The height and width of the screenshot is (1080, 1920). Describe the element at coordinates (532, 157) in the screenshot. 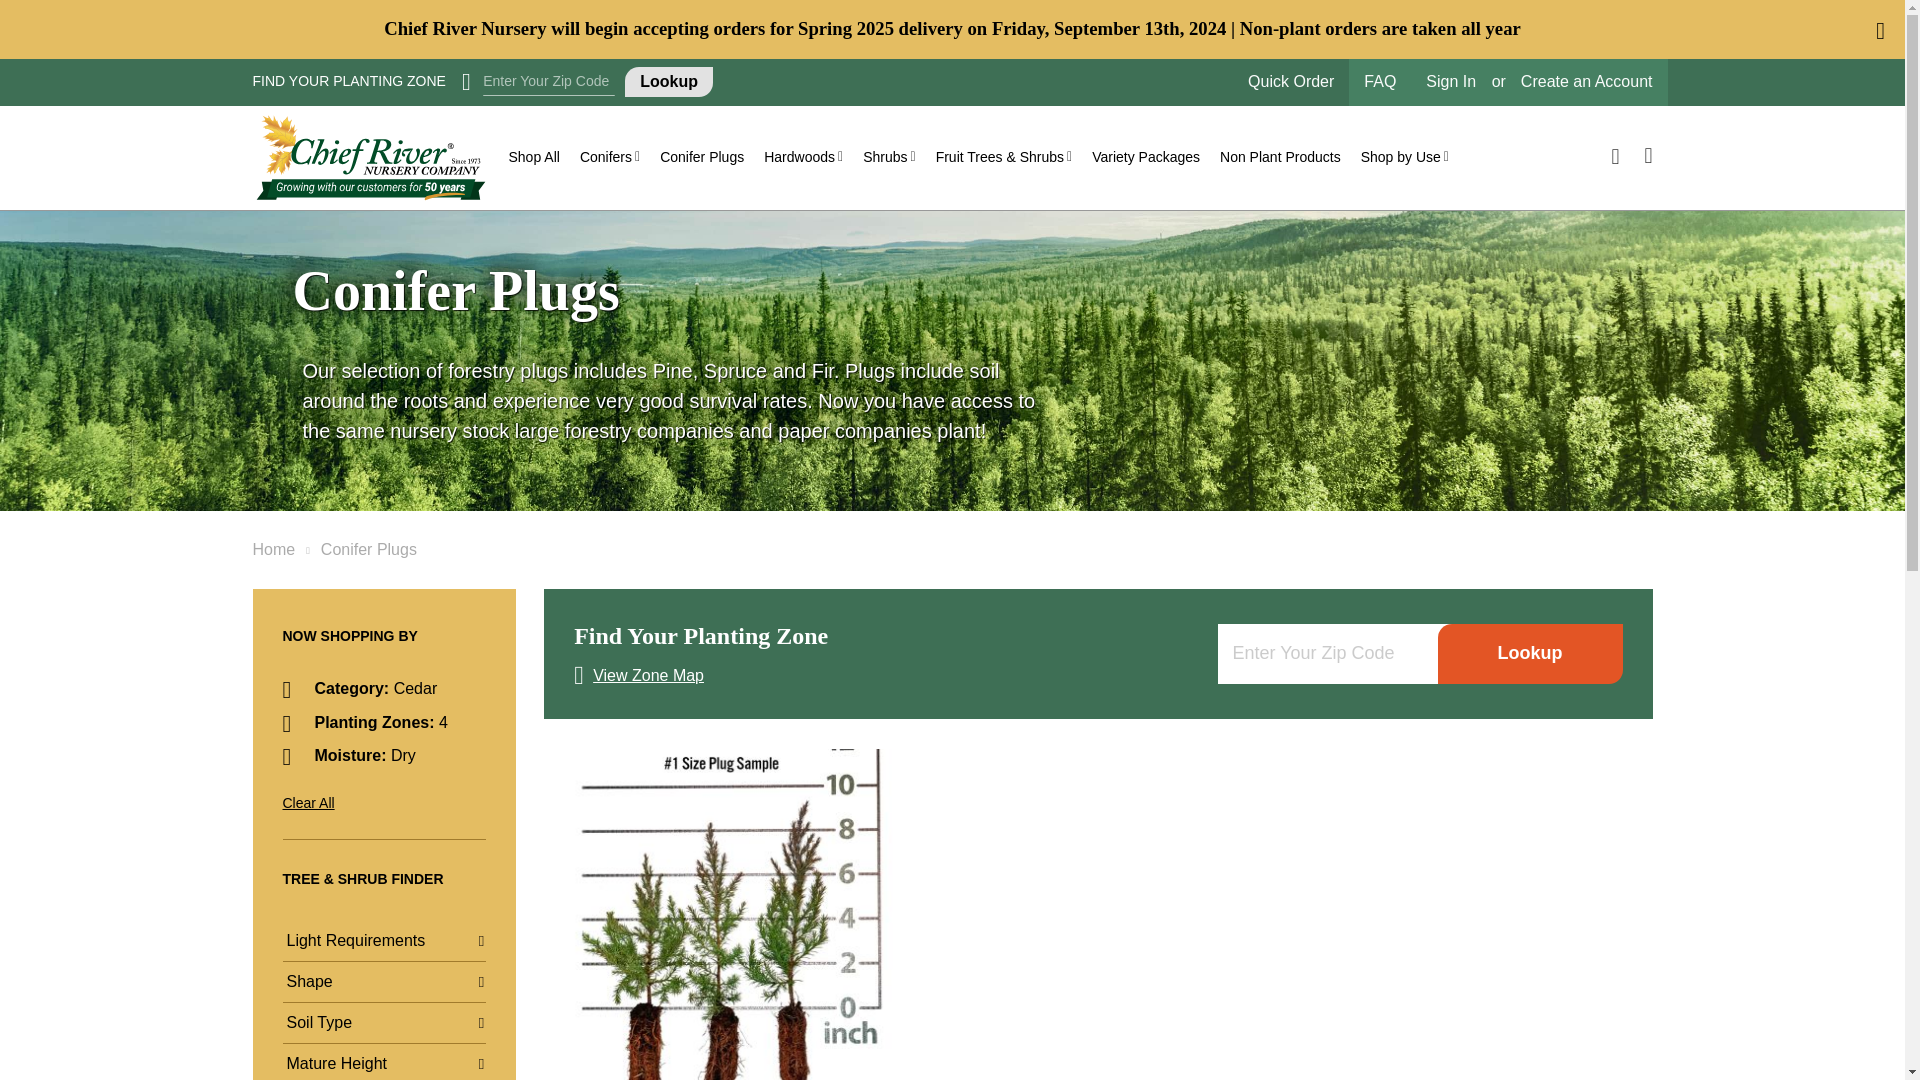

I see `Shop All` at that location.